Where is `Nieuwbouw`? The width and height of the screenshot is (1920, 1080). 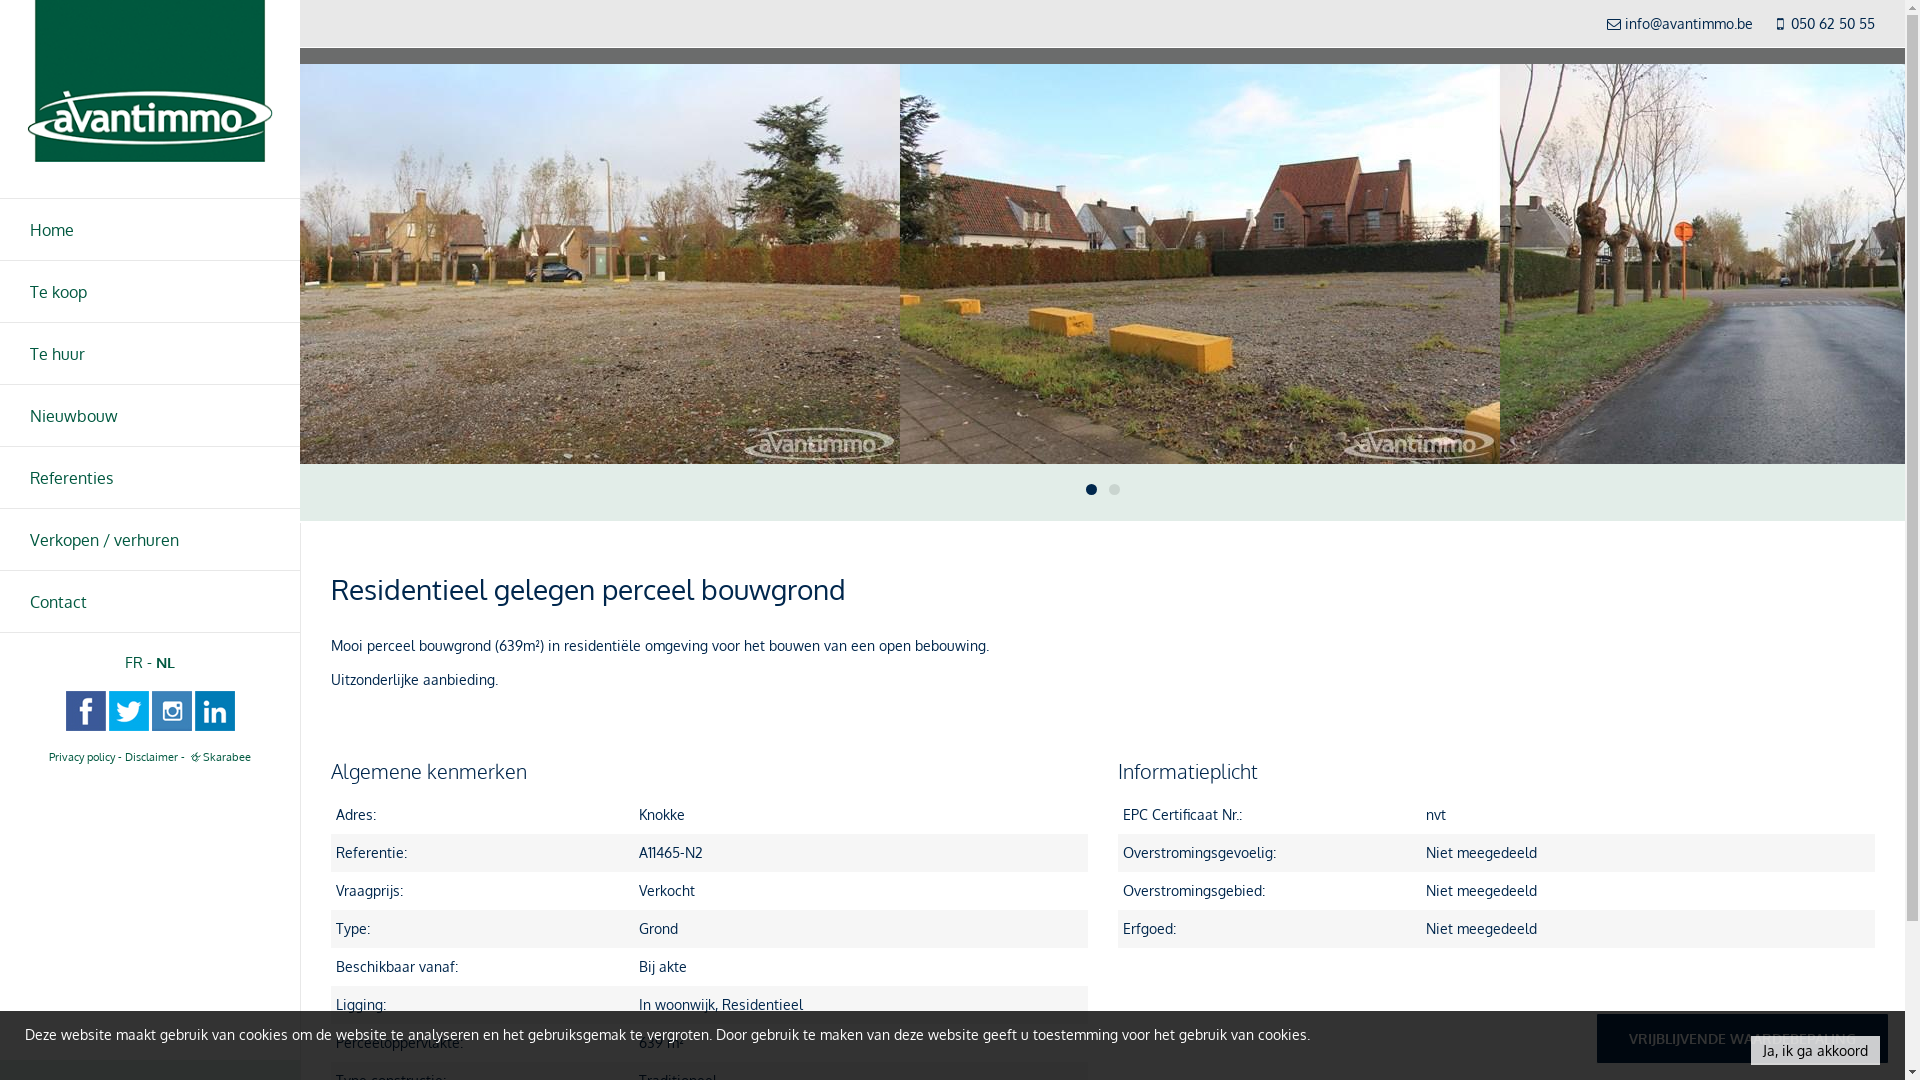
Nieuwbouw is located at coordinates (150, 415).